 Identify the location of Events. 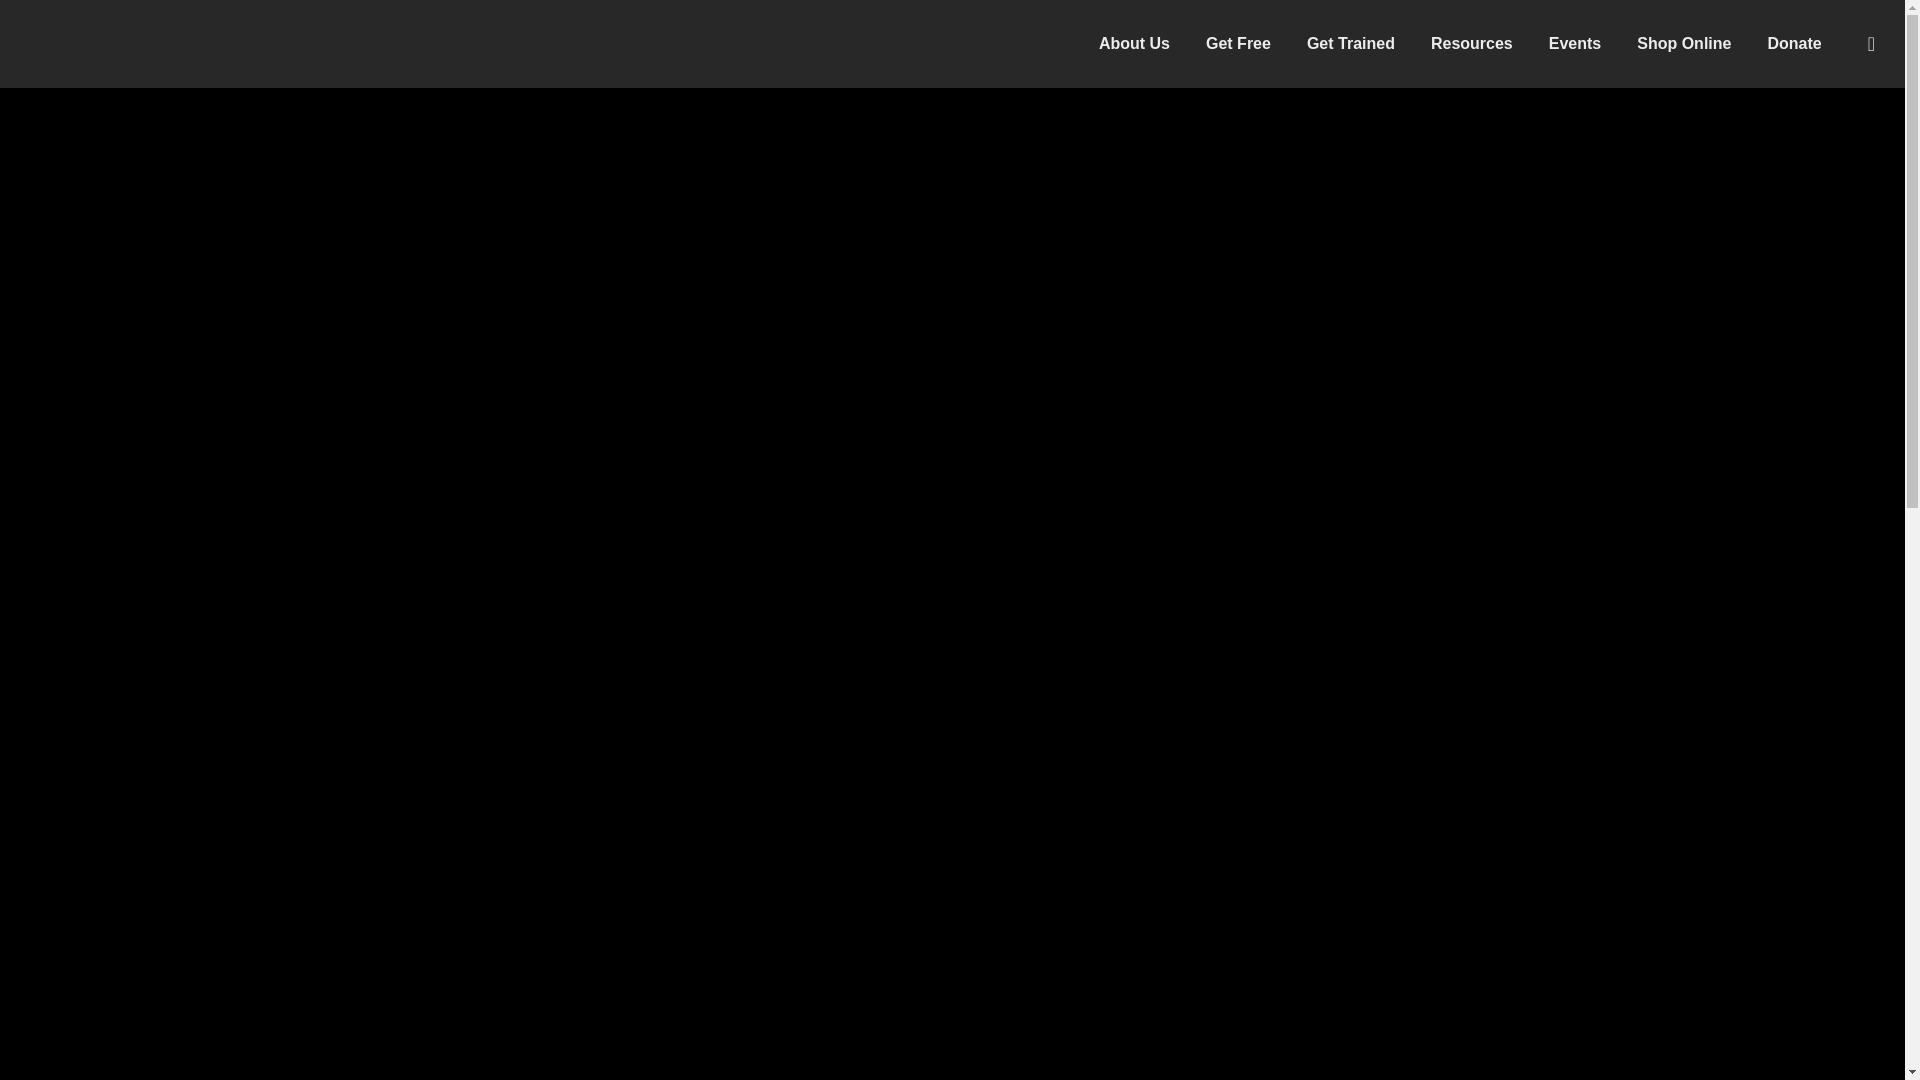
(1574, 43).